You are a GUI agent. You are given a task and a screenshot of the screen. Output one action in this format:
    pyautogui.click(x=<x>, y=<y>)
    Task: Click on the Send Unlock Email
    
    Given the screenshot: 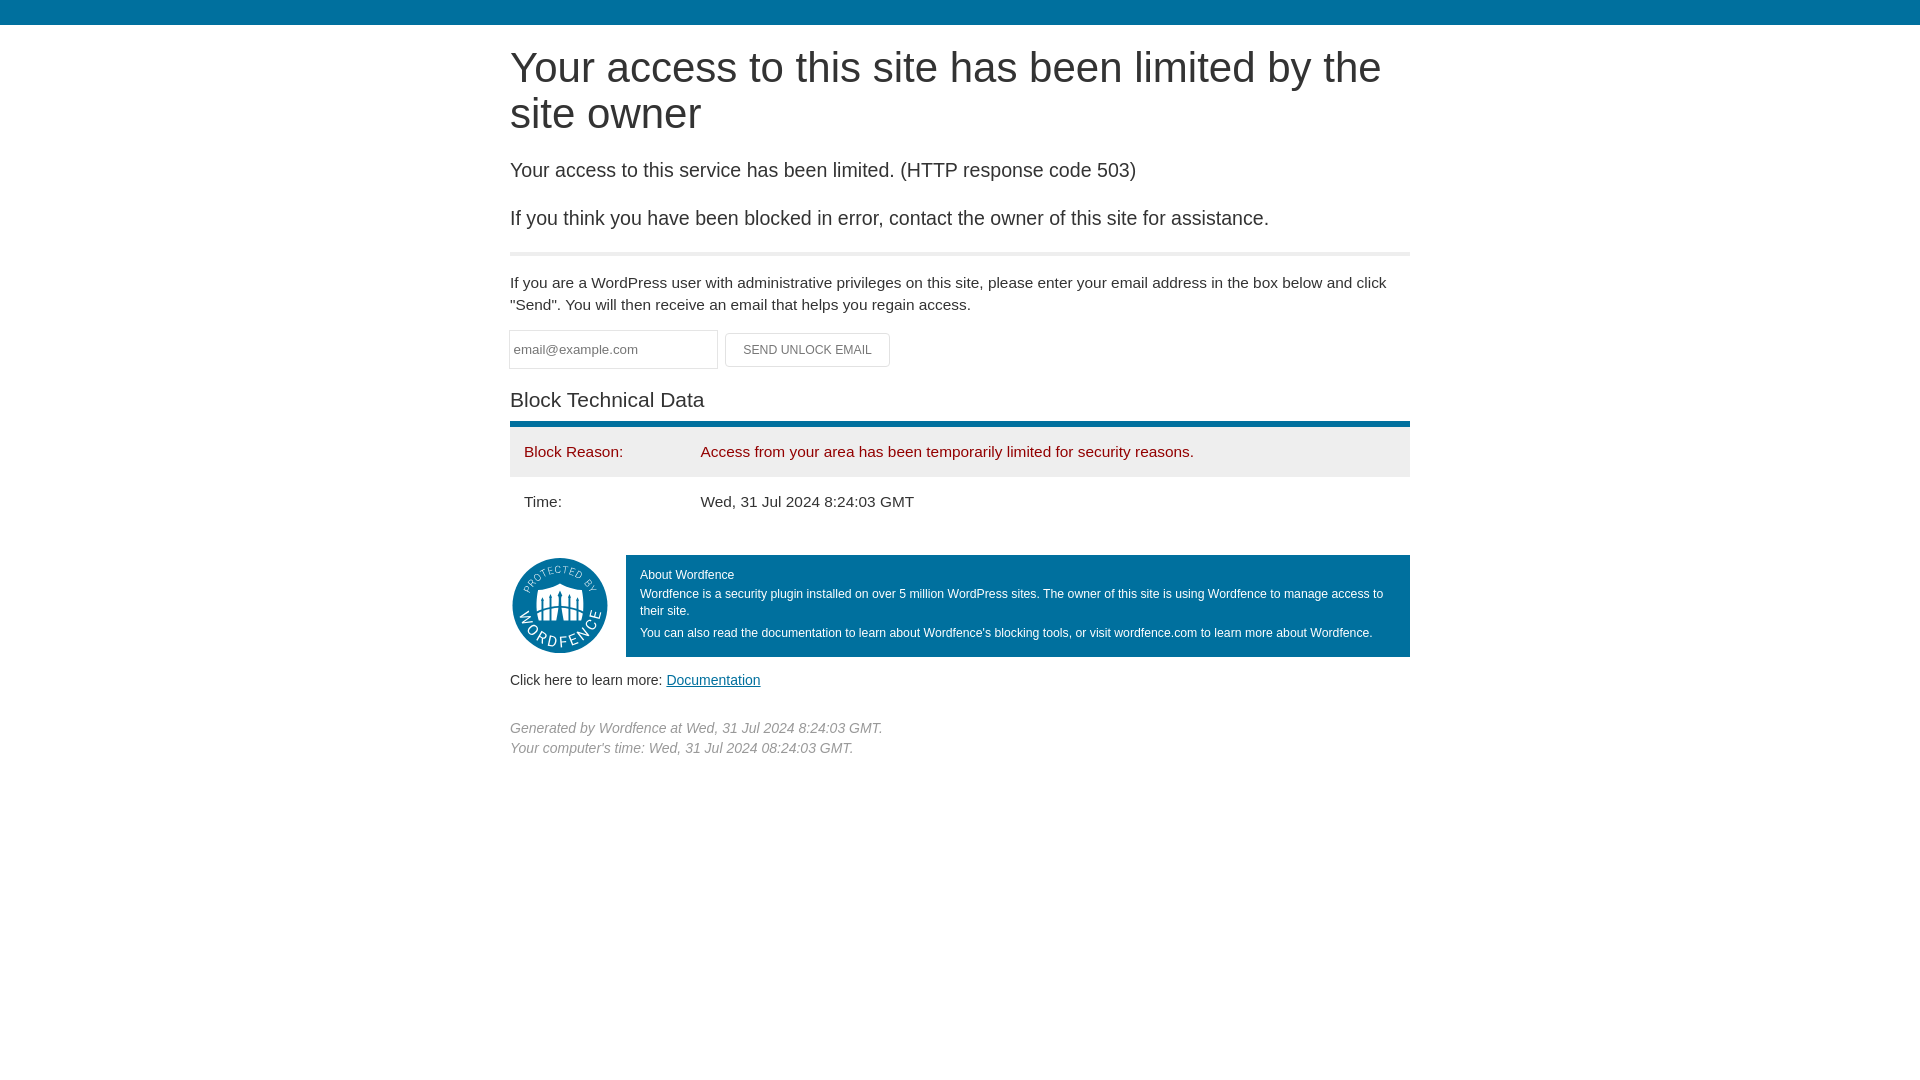 What is the action you would take?
    pyautogui.click(x=808, y=350)
    